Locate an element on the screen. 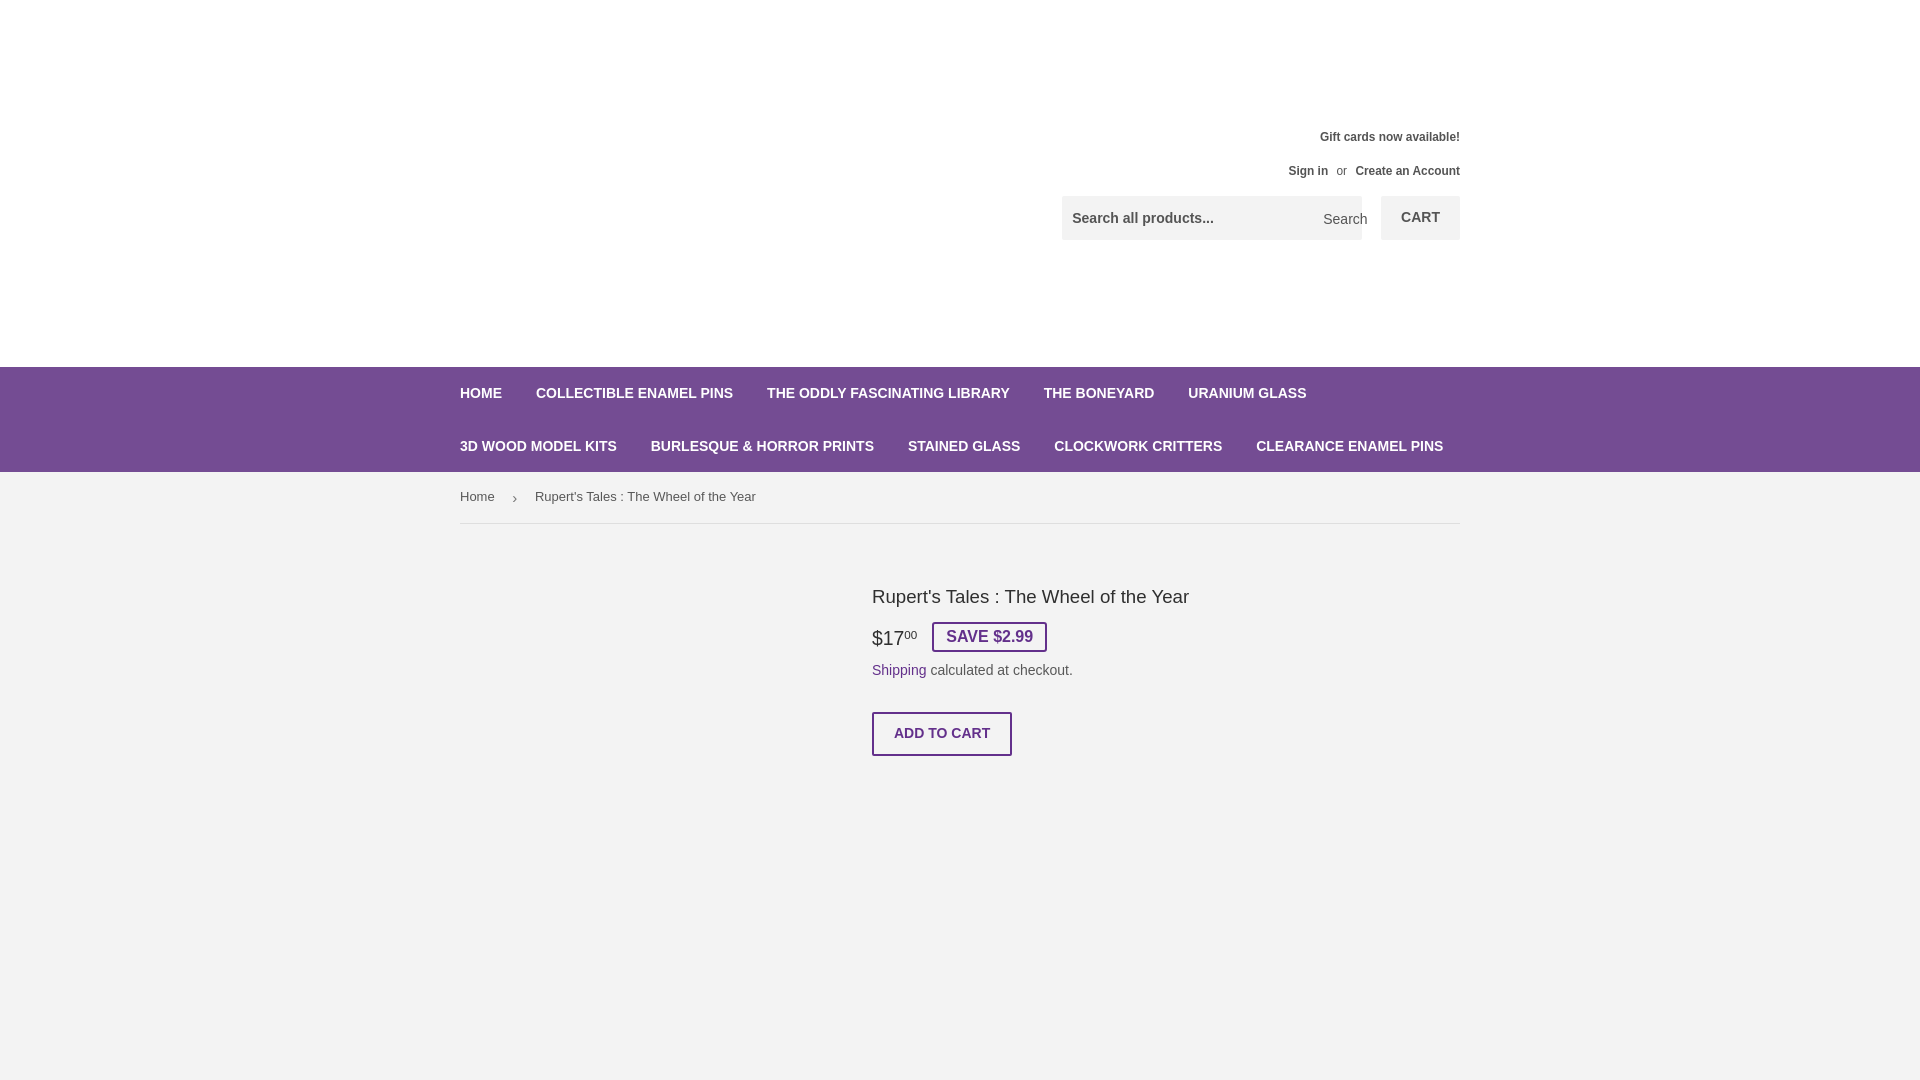 This screenshot has width=1920, height=1080. Sign in is located at coordinates (1308, 171).